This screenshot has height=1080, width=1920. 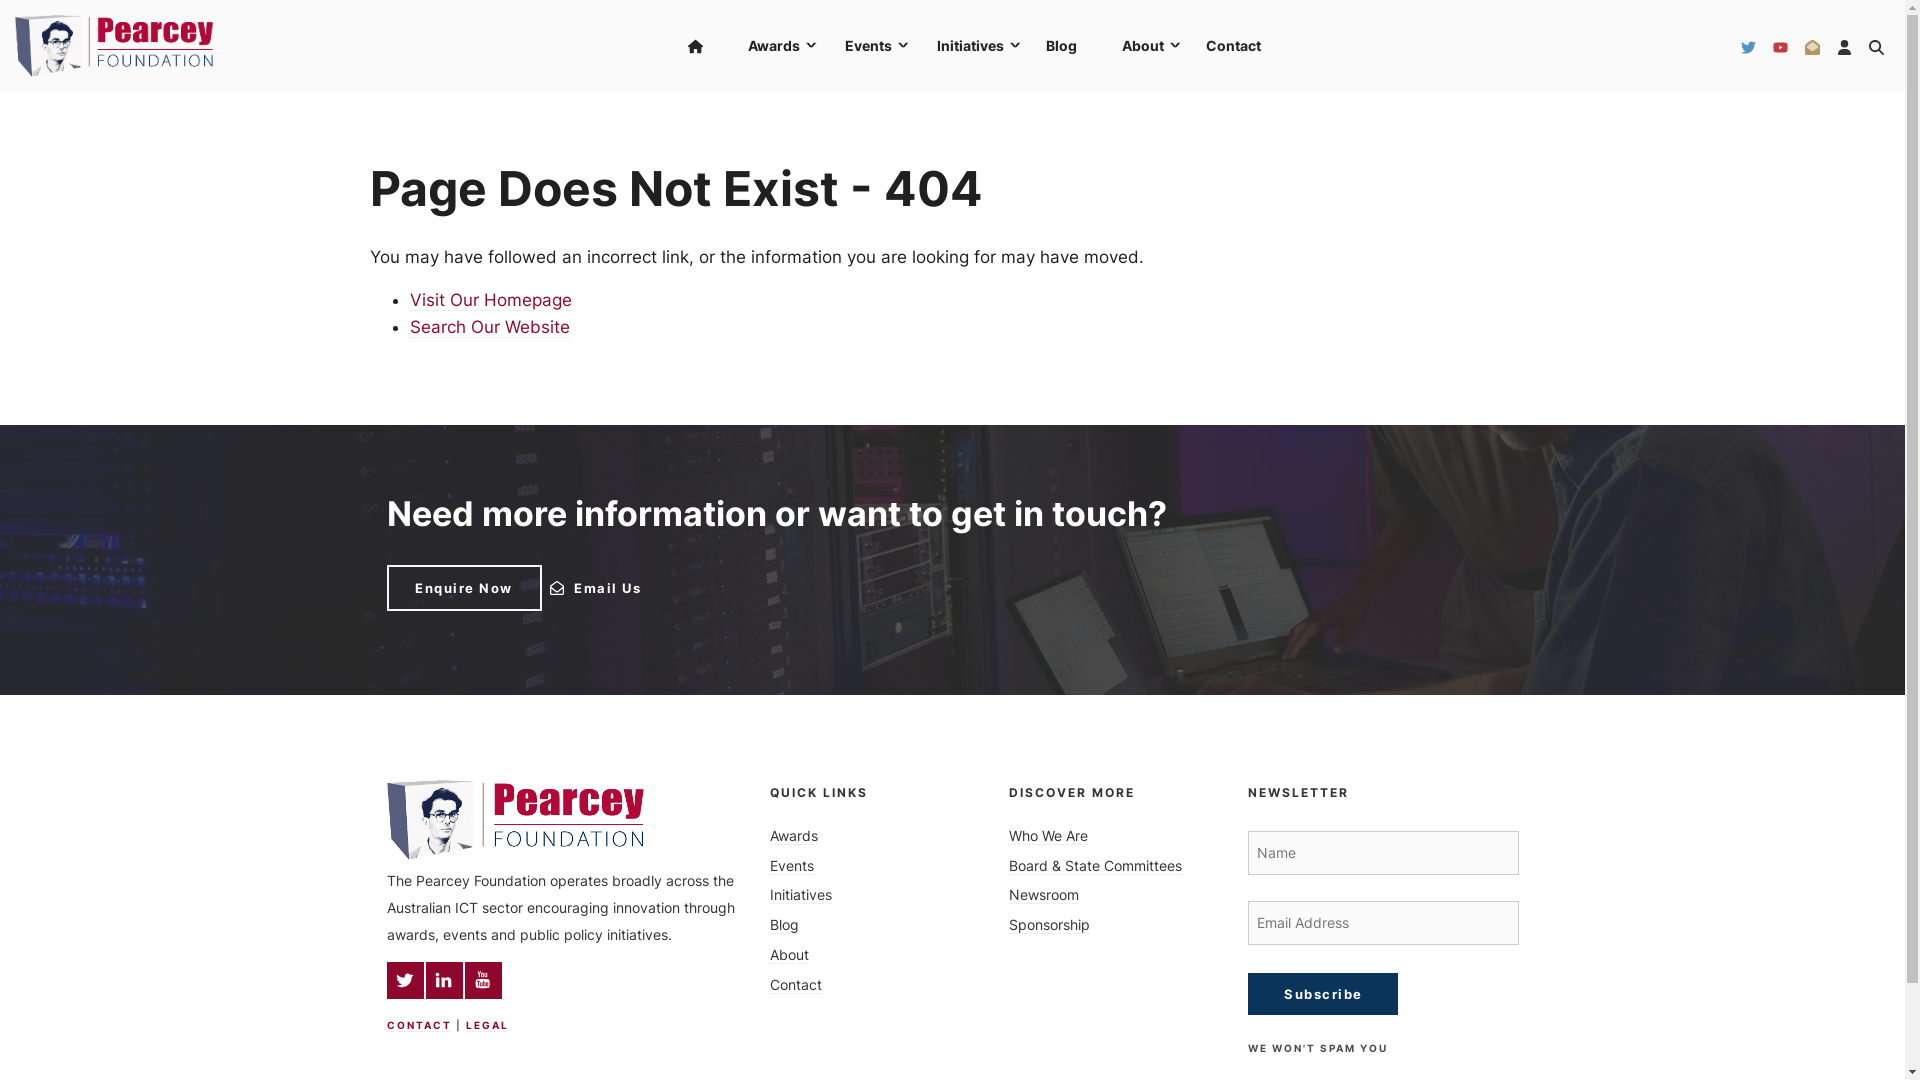 What do you see at coordinates (482, 980) in the screenshot?
I see `Youtube` at bounding box center [482, 980].